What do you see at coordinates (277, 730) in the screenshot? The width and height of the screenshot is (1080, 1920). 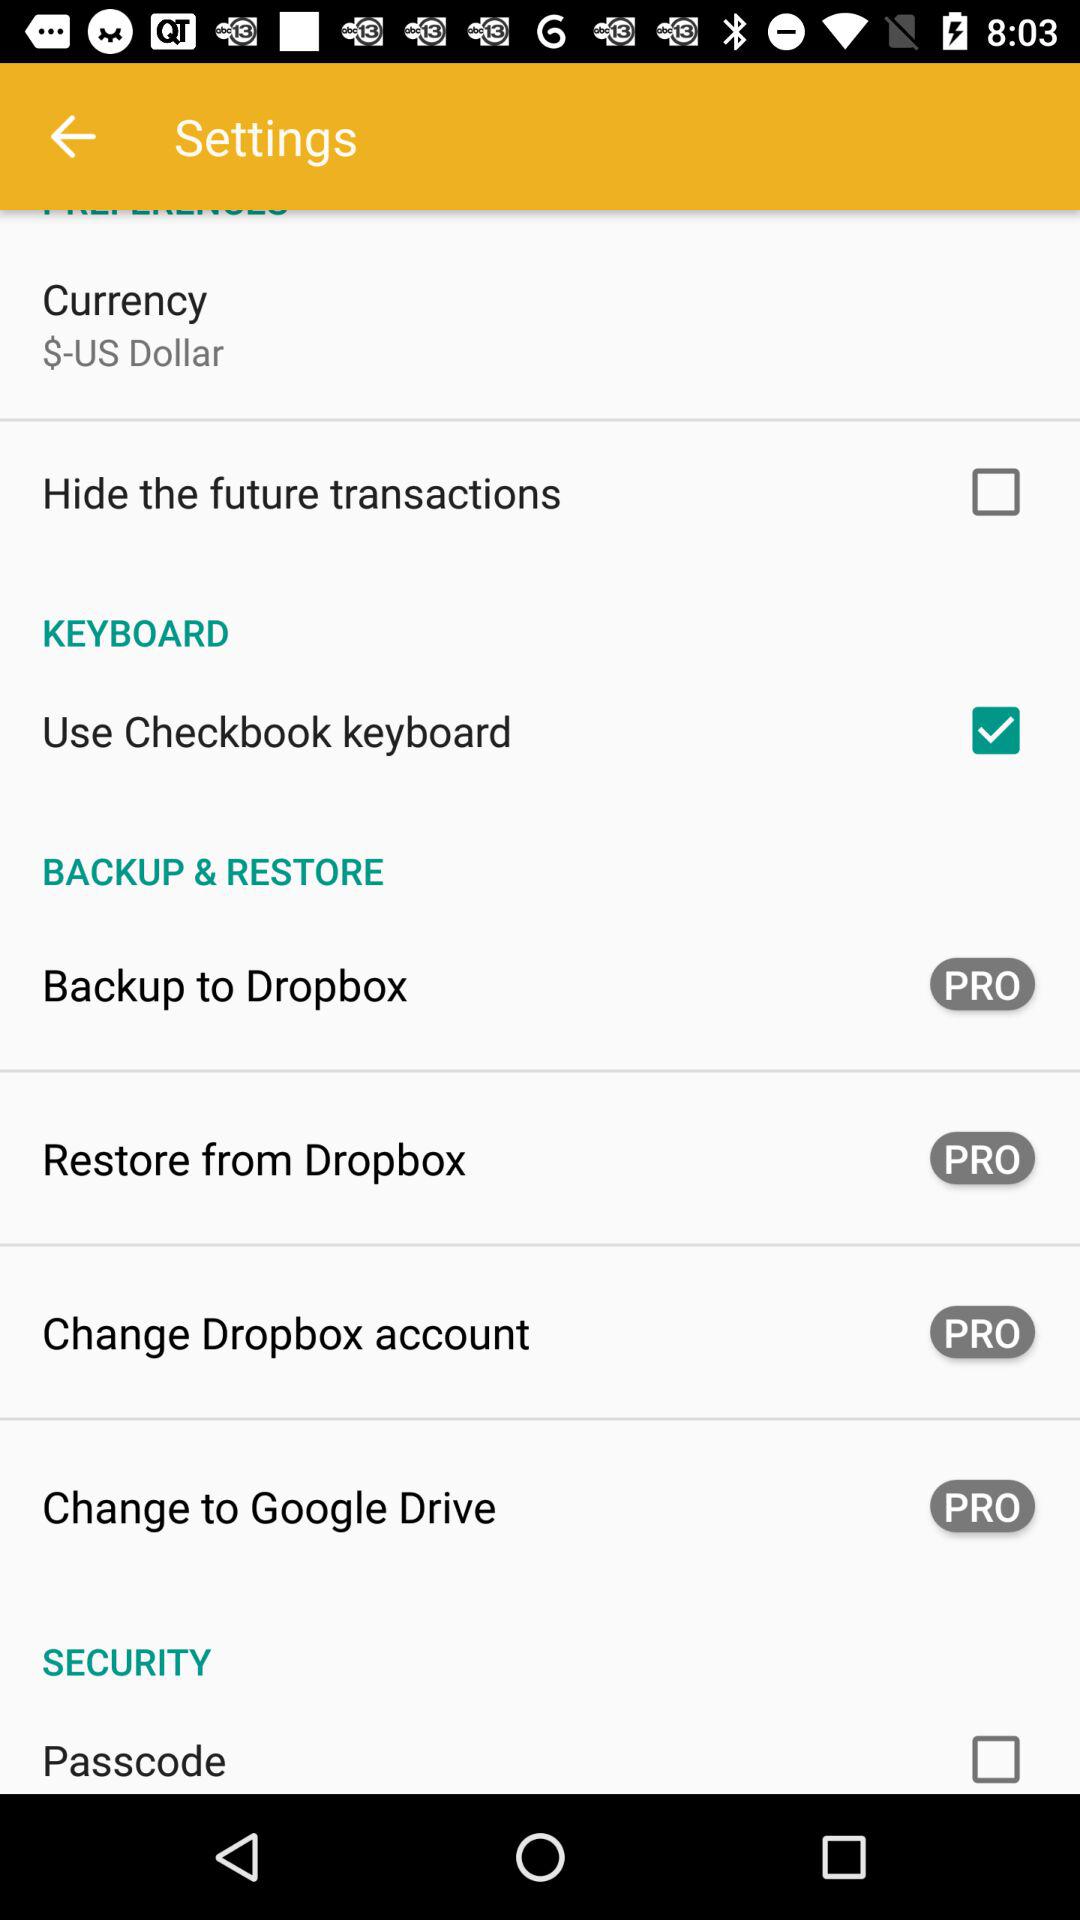 I see `jump to use checkbook keyboard` at bounding box center [277, 730].